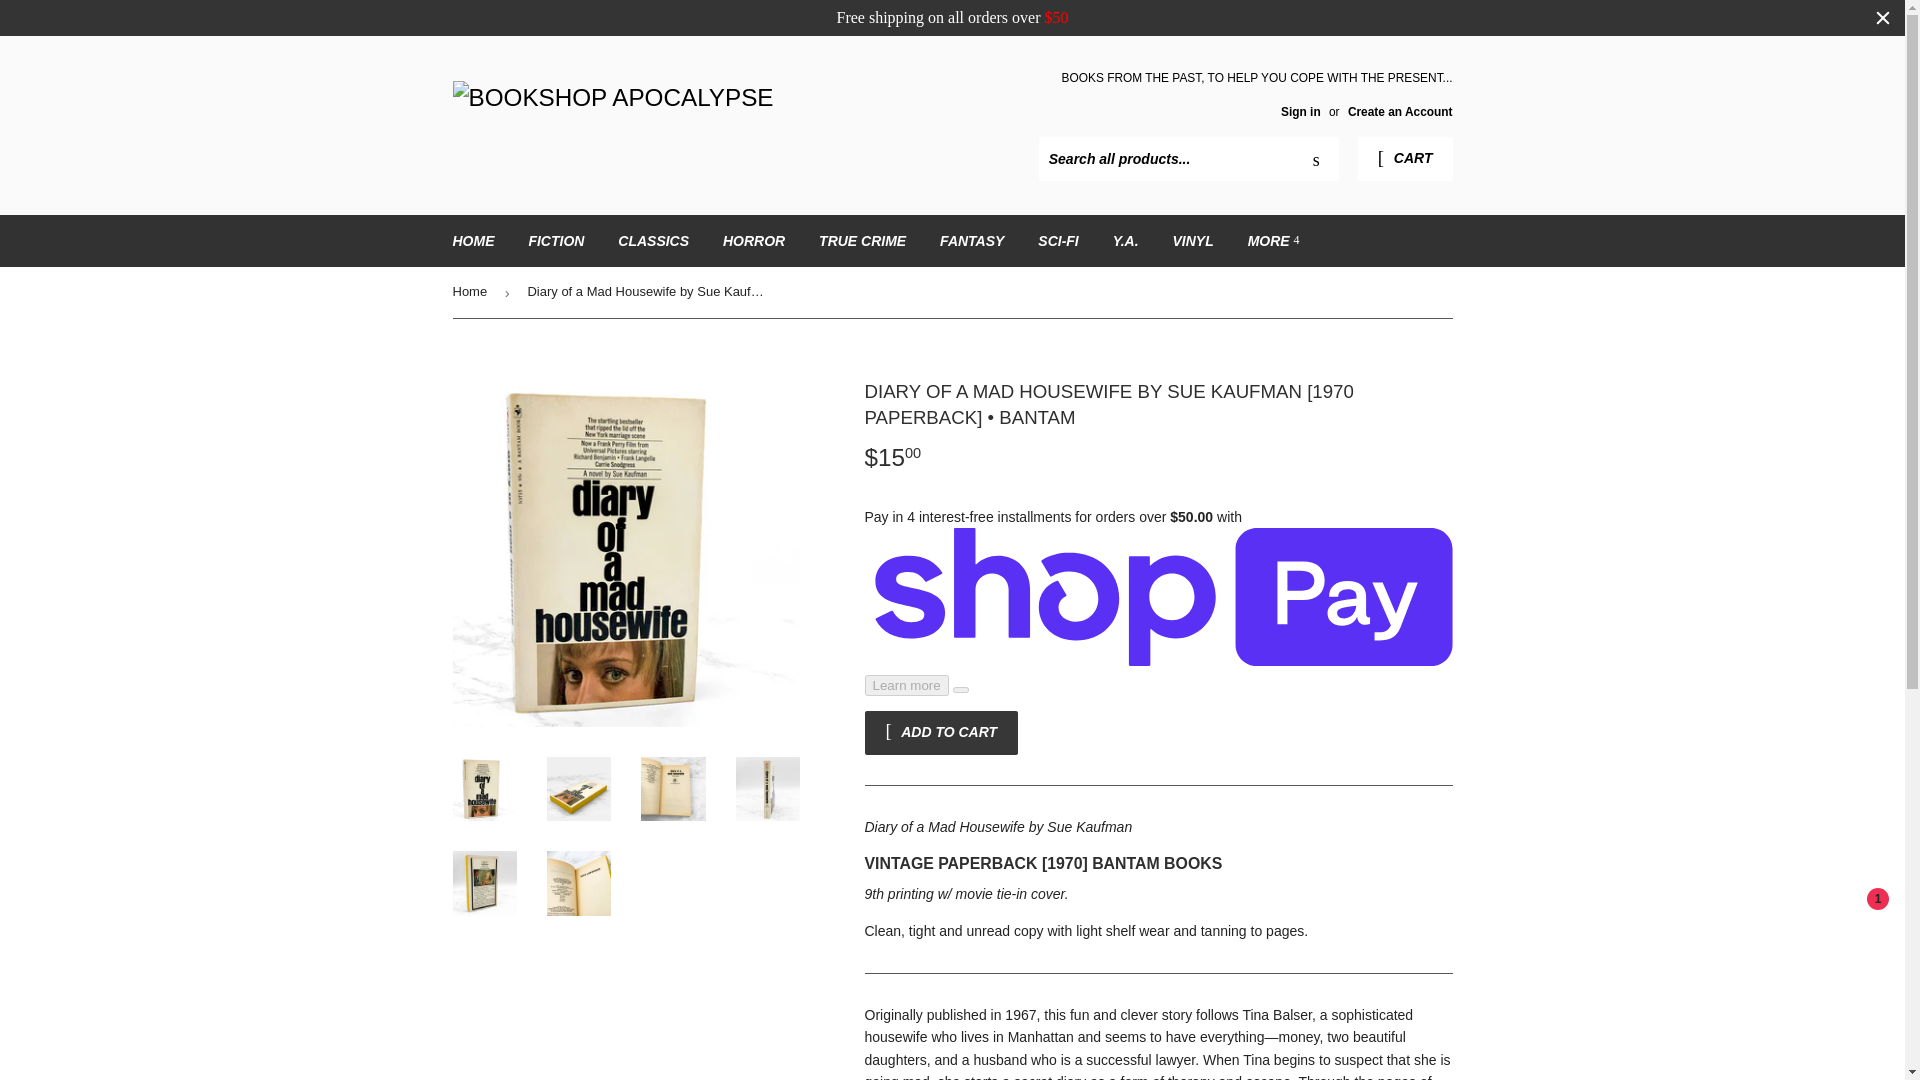 The height and width of the screenshot is (1080, 1920). Describe the element at coordinates (1400, 111) in the screenshot. I see `Create an Account` at that location.